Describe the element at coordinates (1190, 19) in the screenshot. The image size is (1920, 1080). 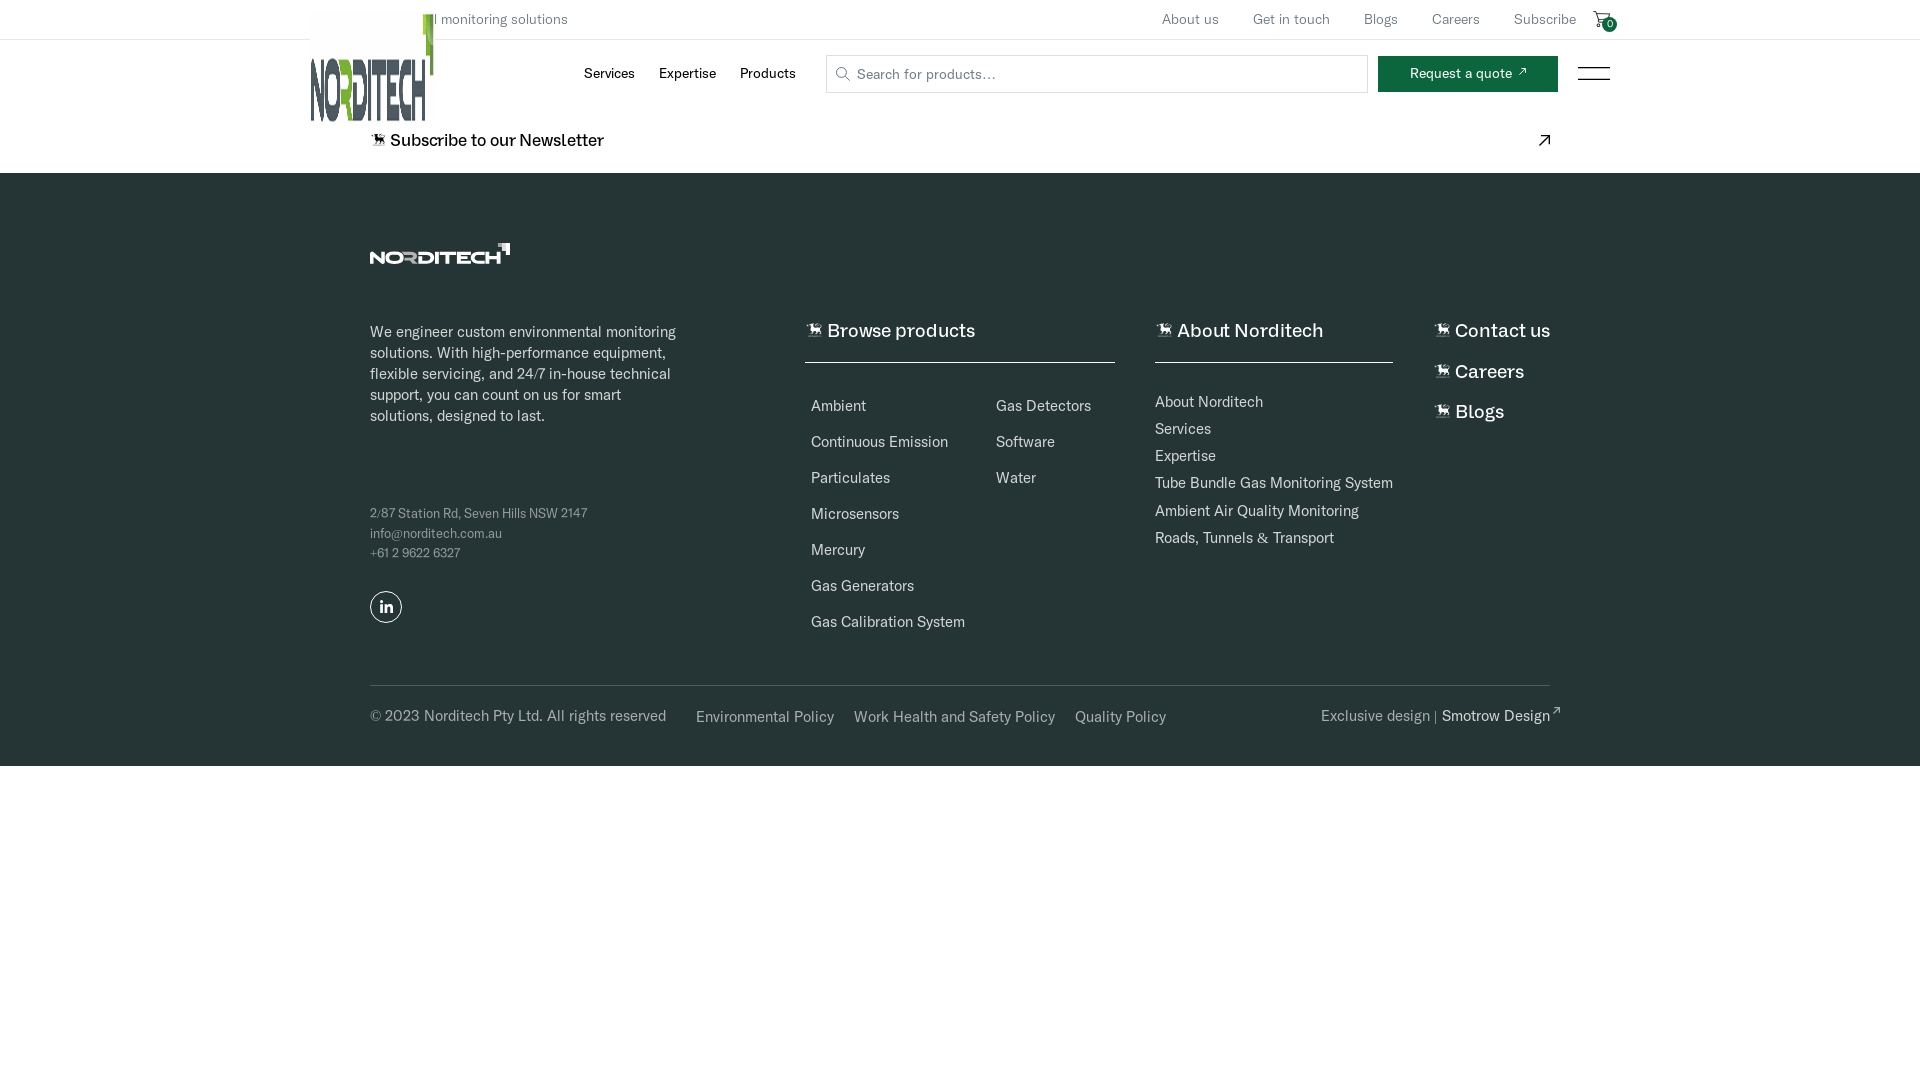
I see `About us` at that location.